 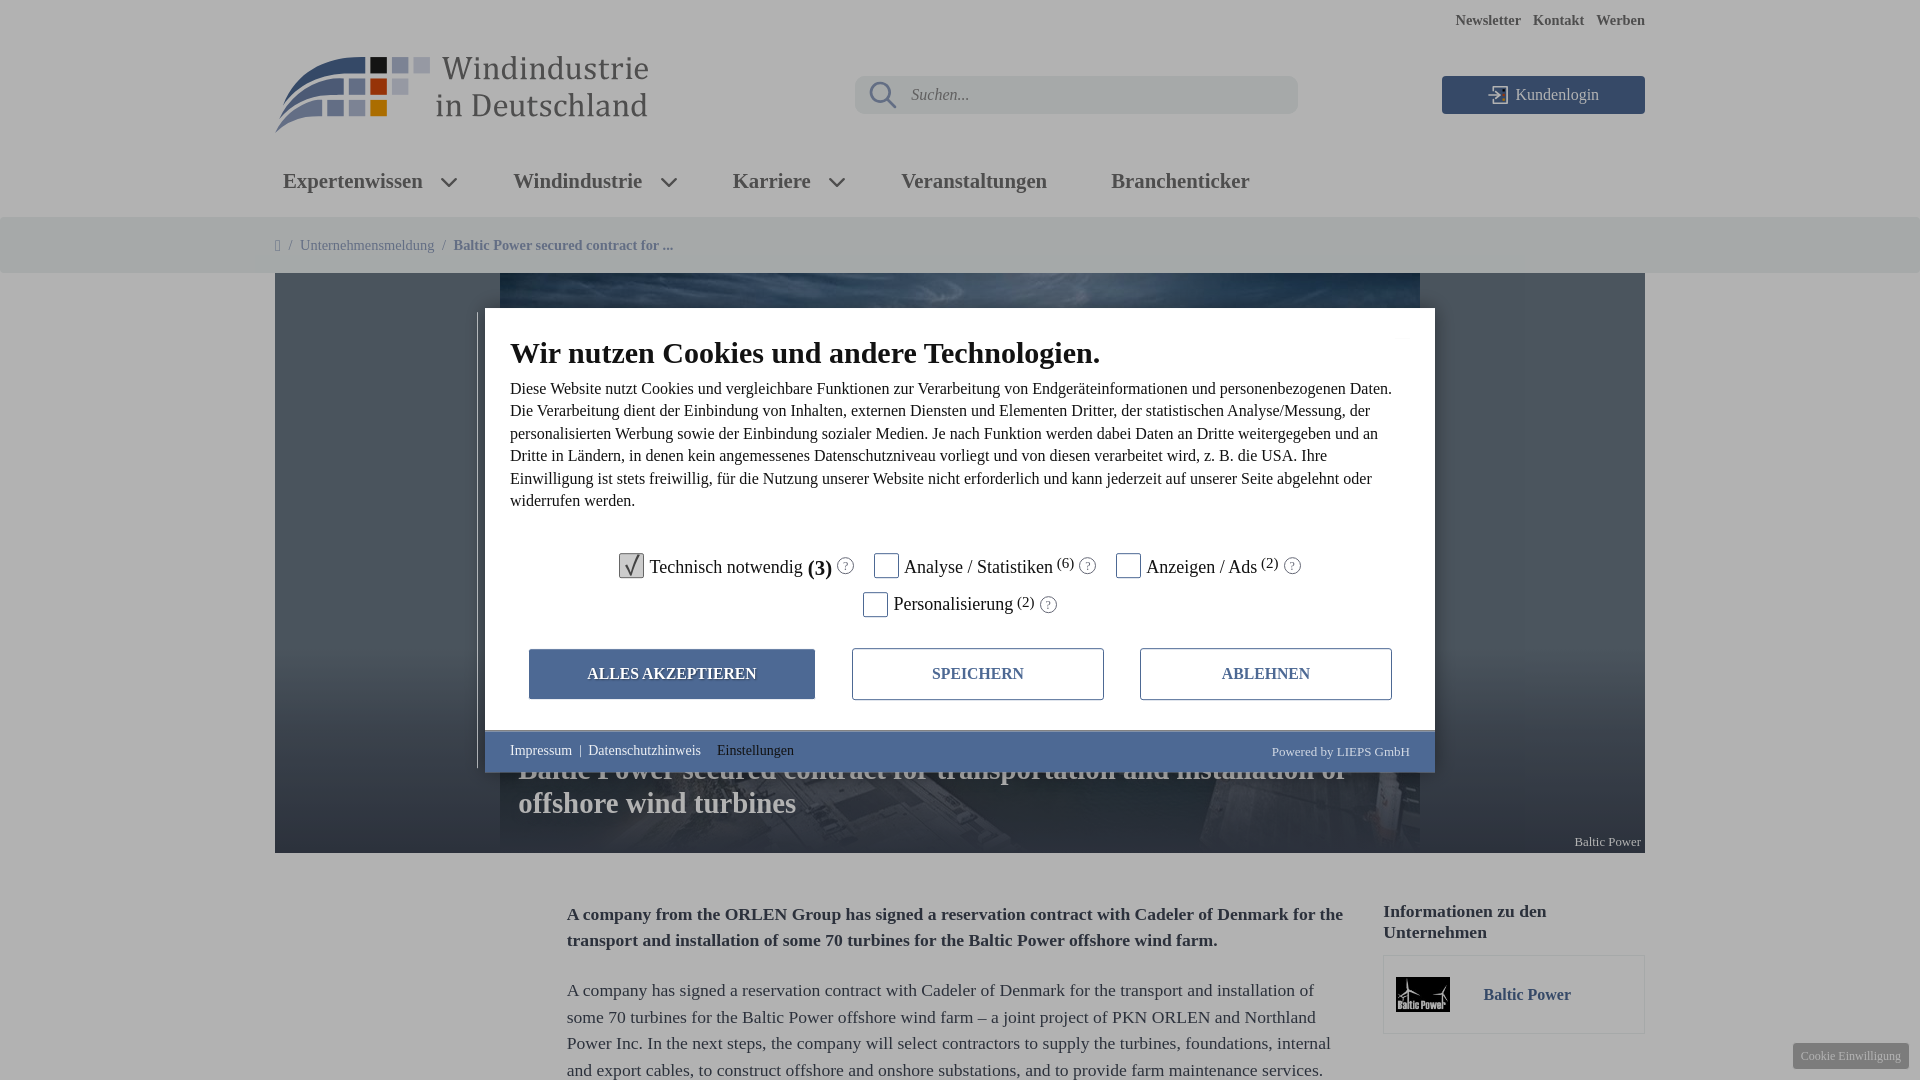 What do you see at coordinates (846, 566) in the screenshot?
I see `Details` at bounding box center [846, 566].